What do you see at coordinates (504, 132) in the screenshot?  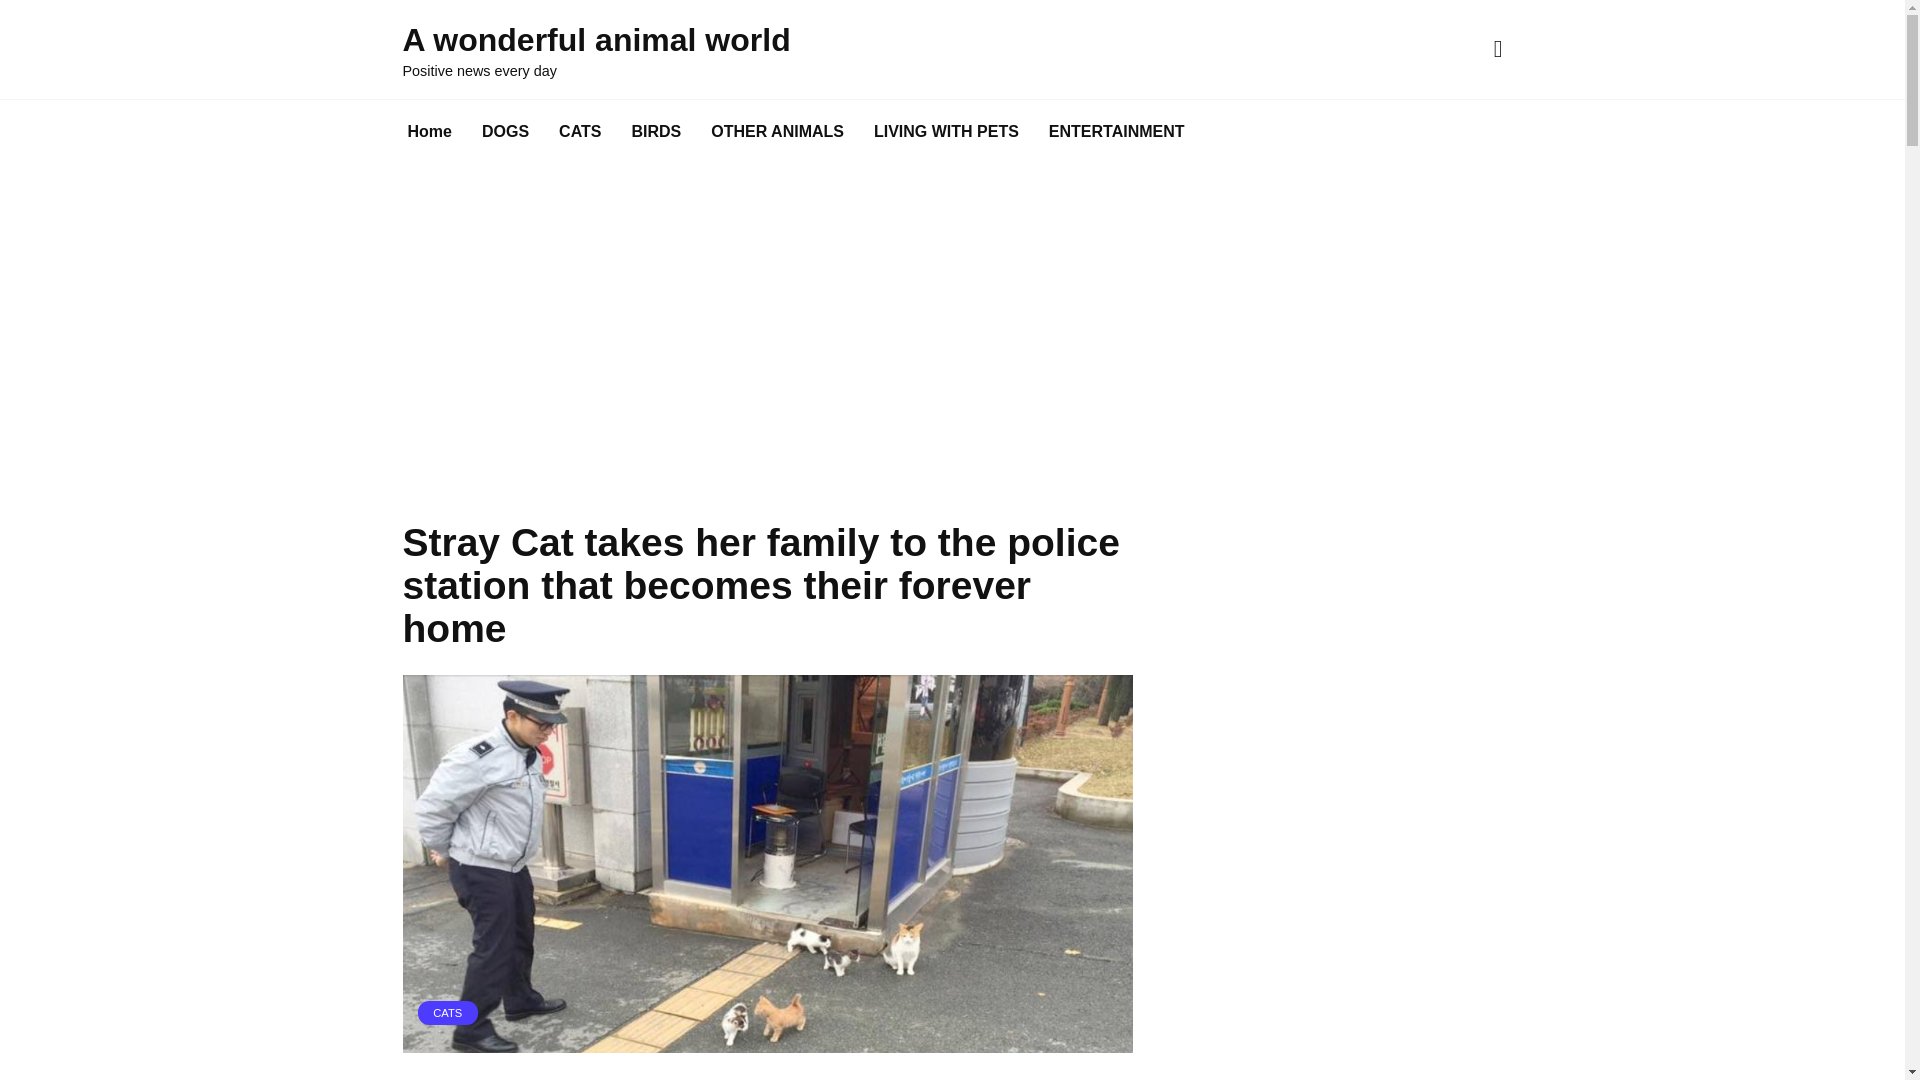 I see `DOGS` at bounding box center [504, 132].